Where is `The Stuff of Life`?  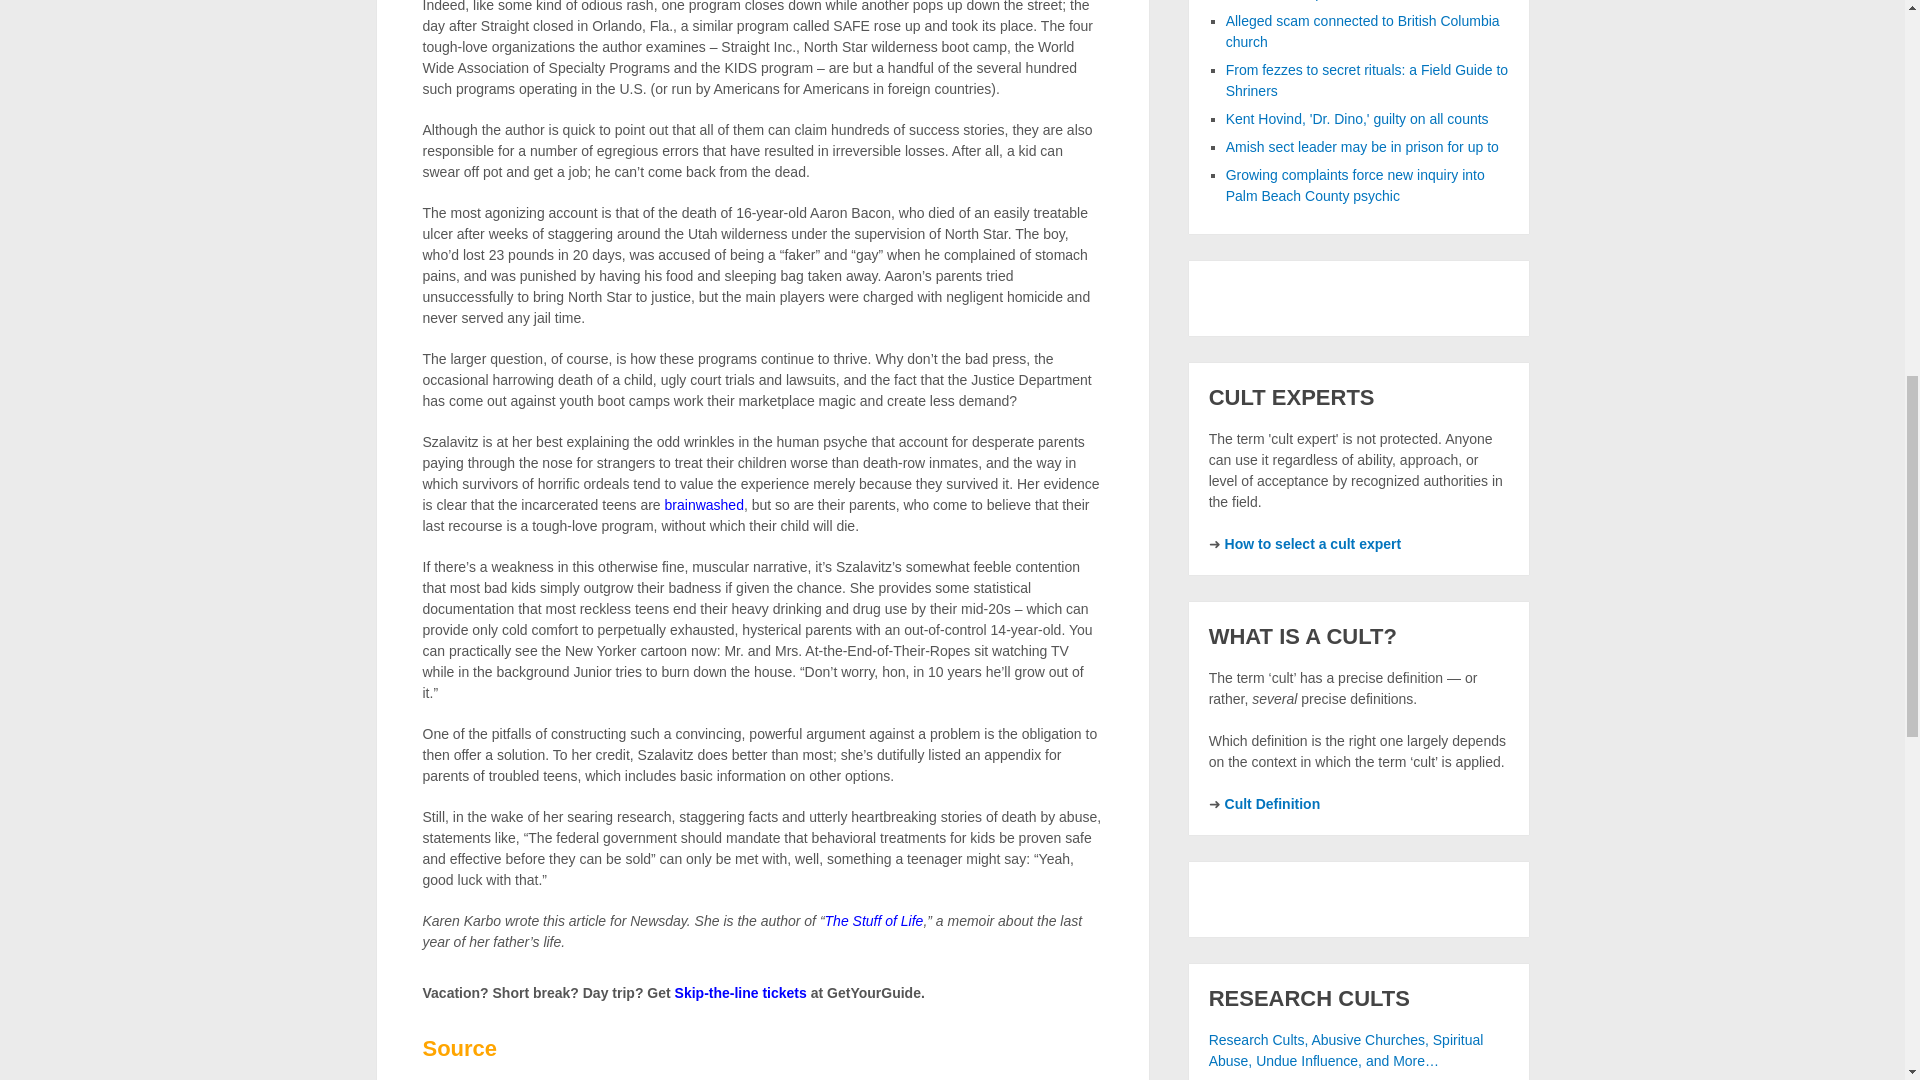
The Stuff of Life is located at coordinates (874, 920).